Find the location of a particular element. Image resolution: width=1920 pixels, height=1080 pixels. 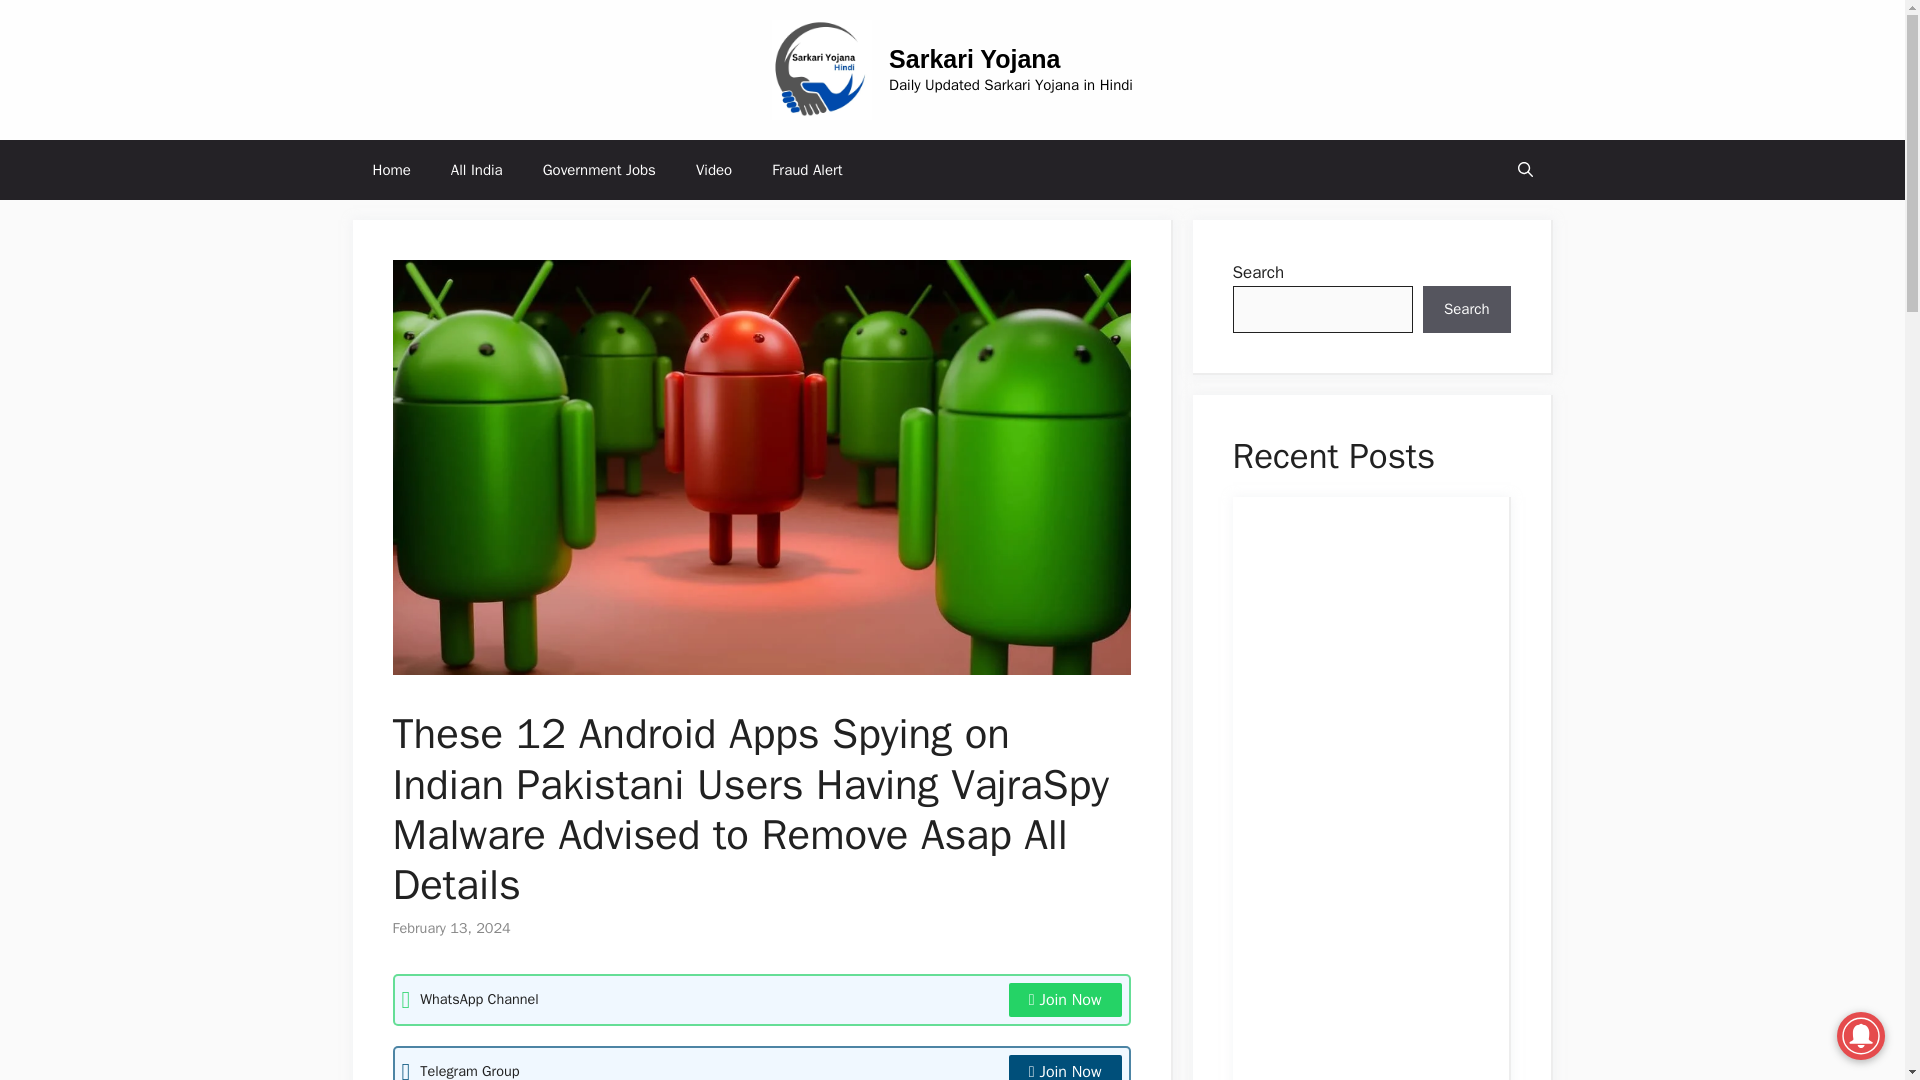

Join Now is located at coordinates (1065, 1068).